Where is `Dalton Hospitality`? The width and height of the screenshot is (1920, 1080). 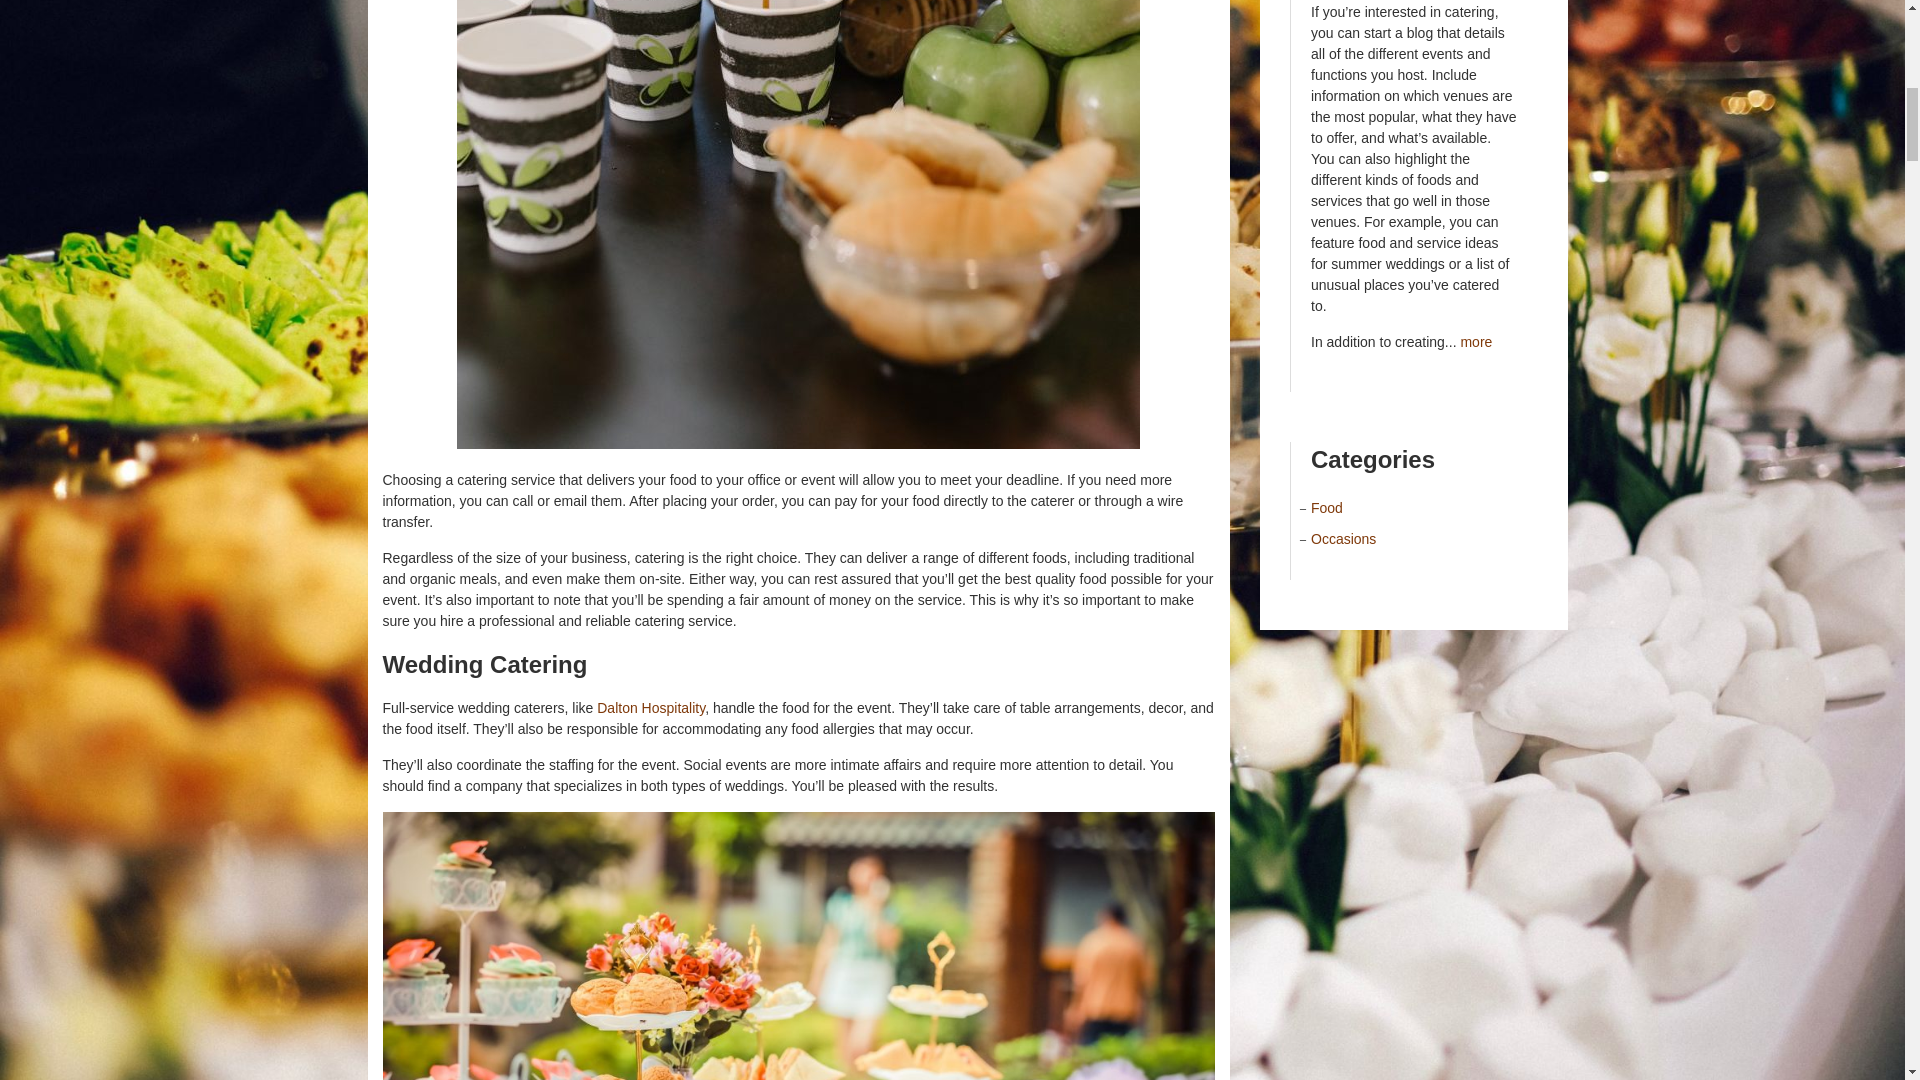 Dalton Hospitality is located at coordinates (650, 708).